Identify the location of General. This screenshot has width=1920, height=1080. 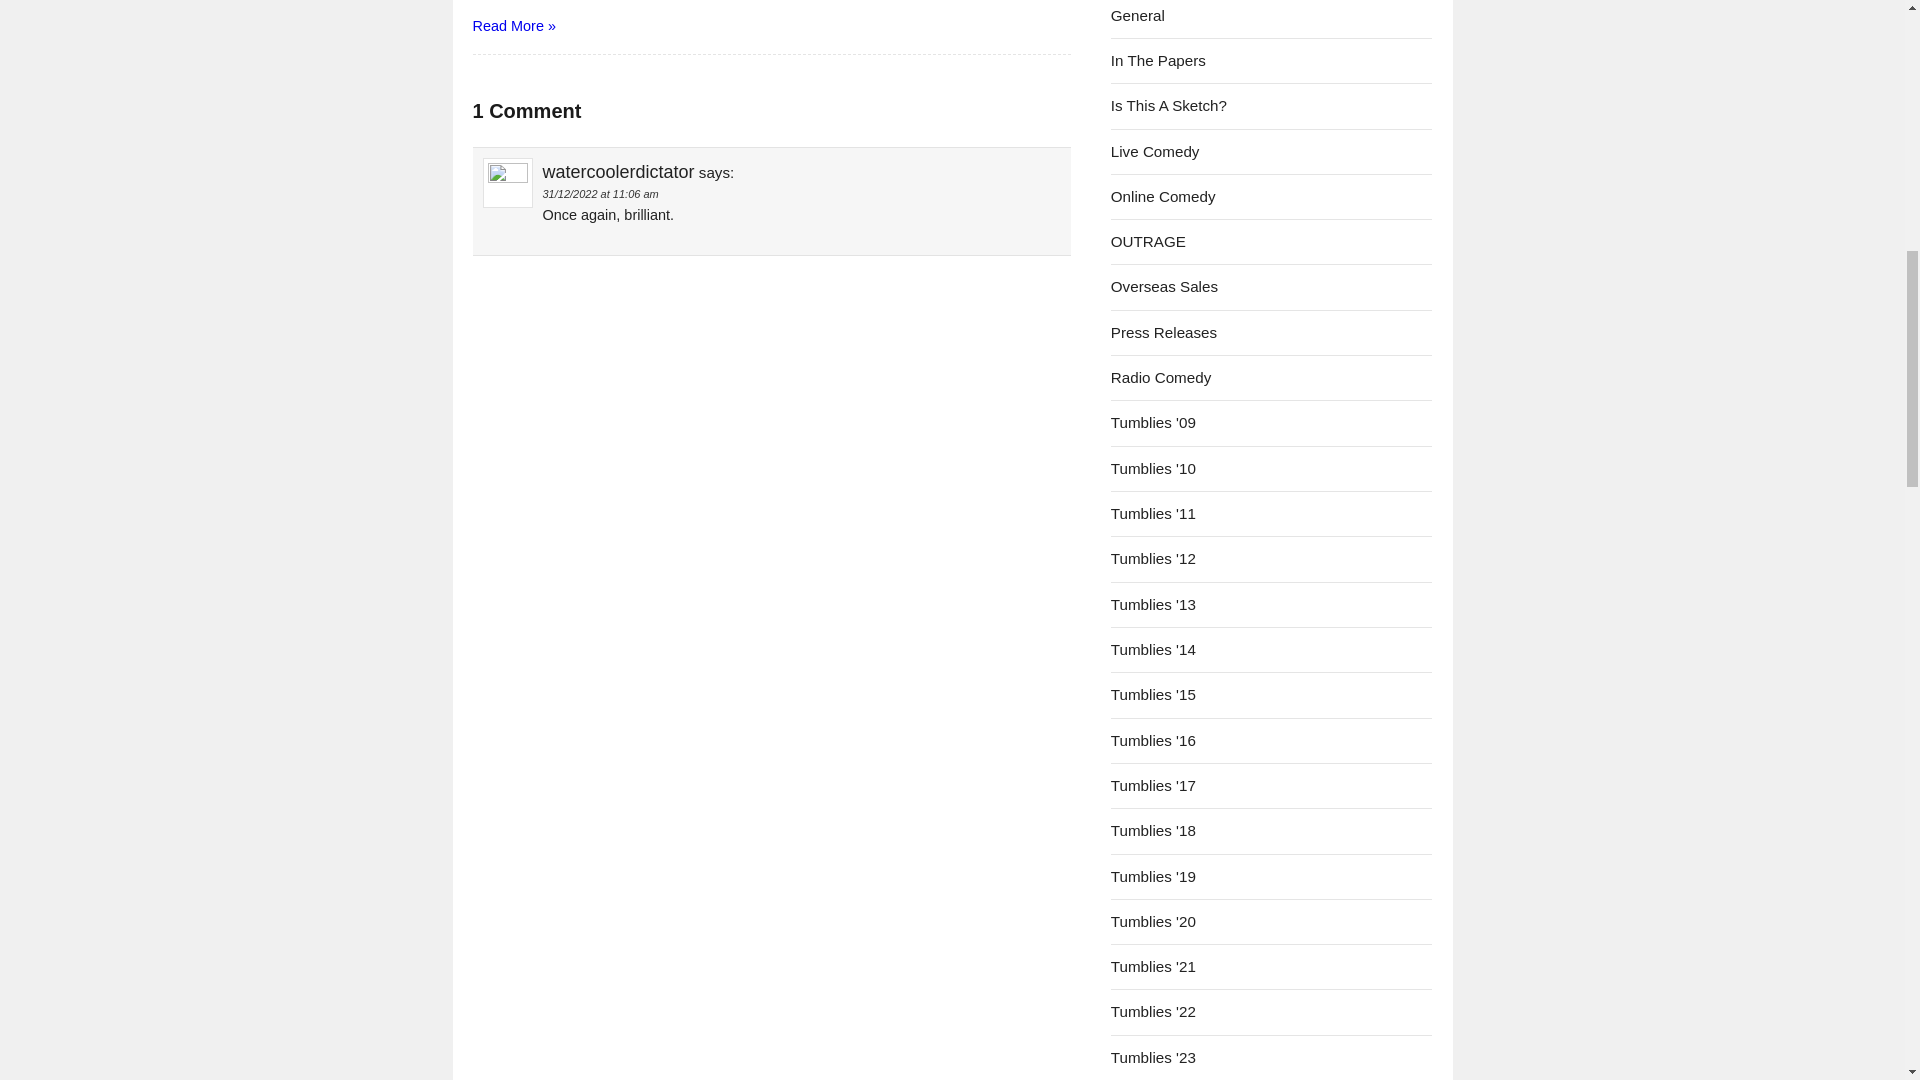
(1138, 14).